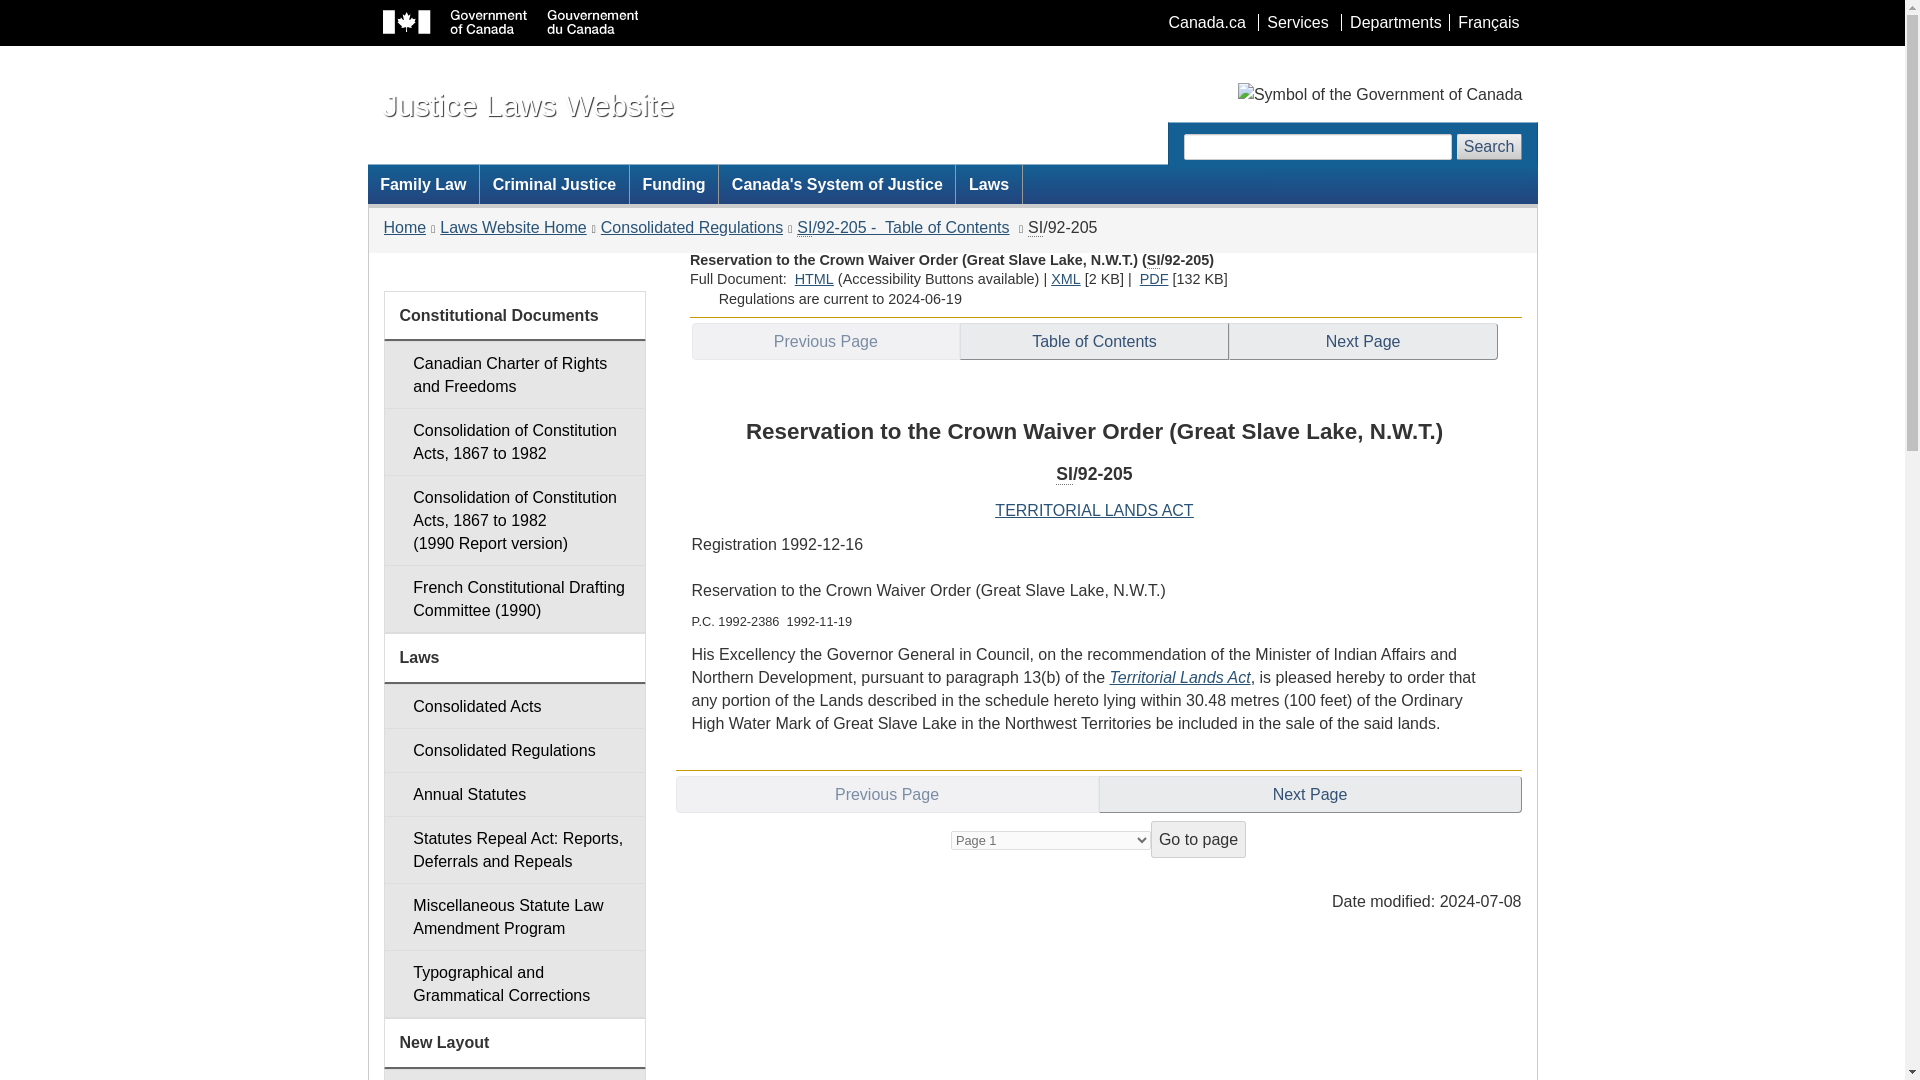 This screenshot has width=1920, height=1080. I want to click on Annual Statutes, so click(514, 794).